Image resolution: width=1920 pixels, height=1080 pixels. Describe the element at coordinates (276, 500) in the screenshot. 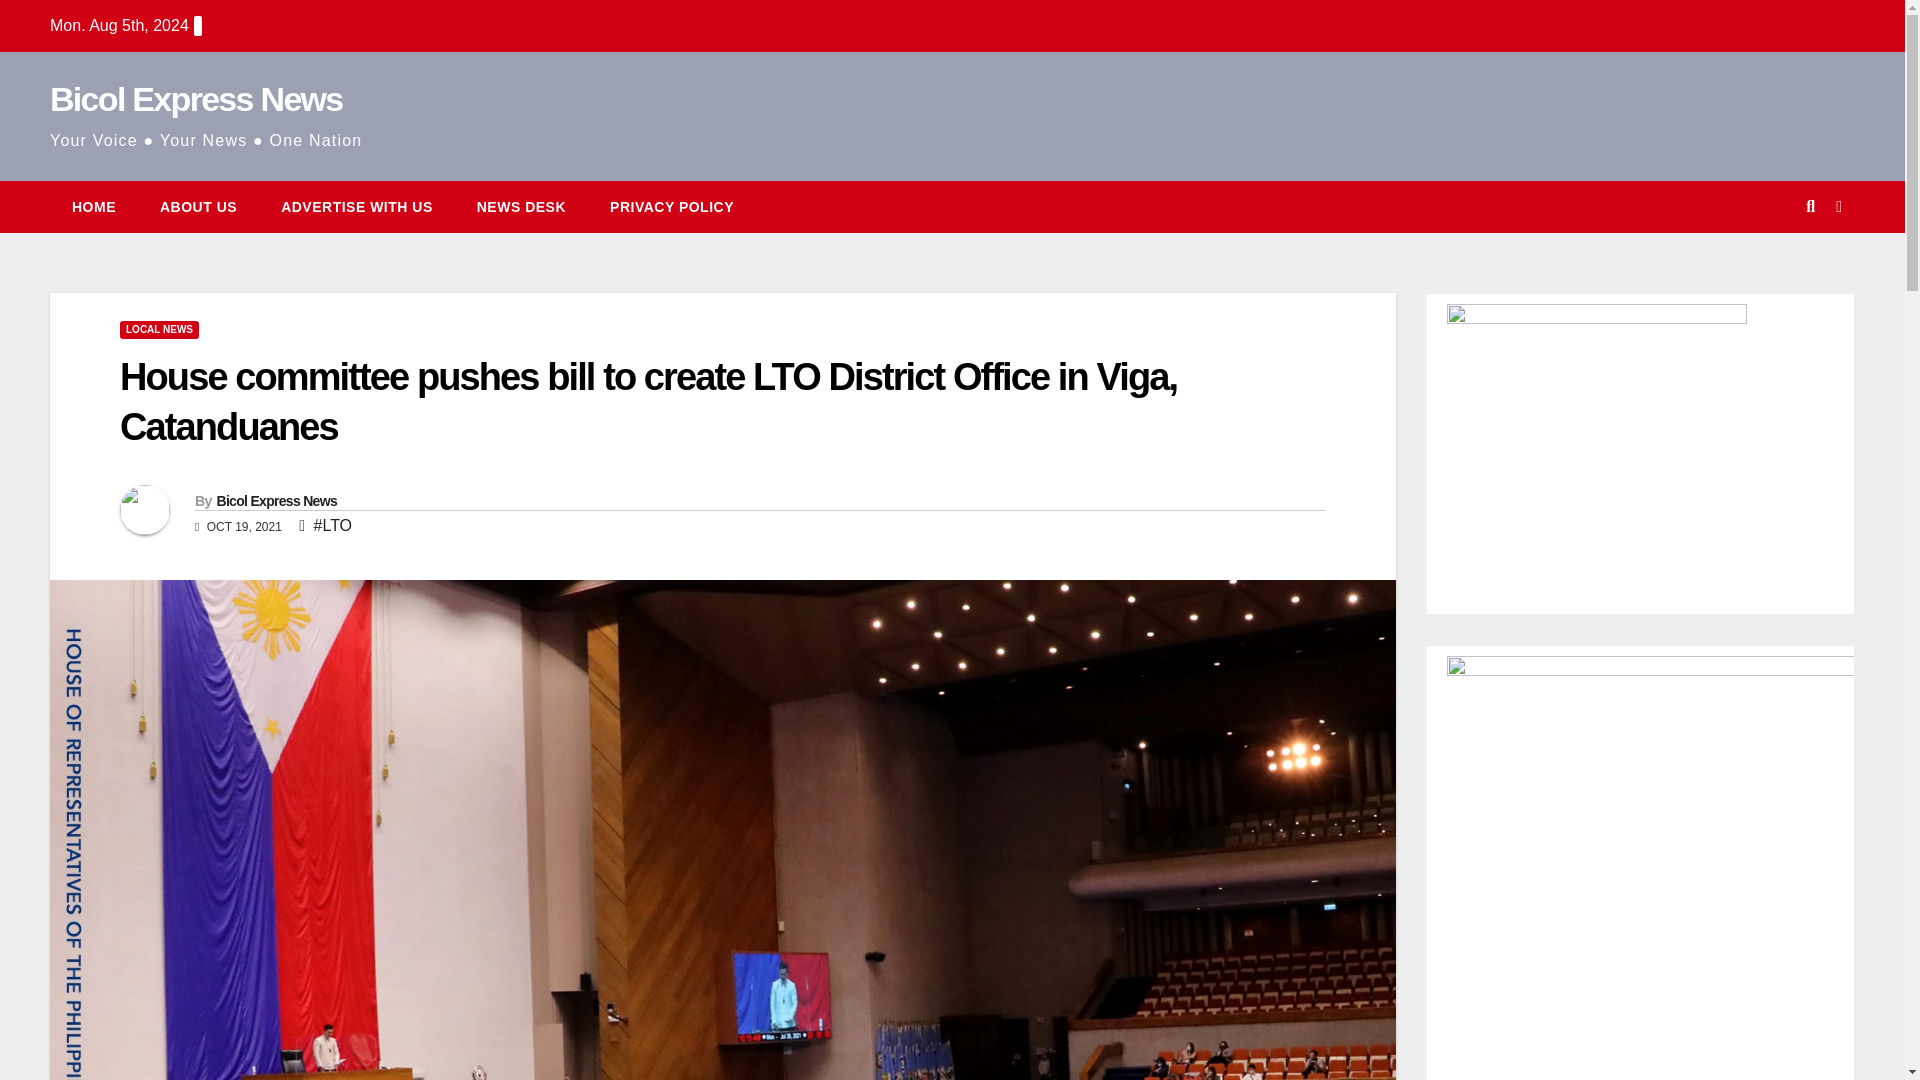

I see `Bicol Express News` at that location.